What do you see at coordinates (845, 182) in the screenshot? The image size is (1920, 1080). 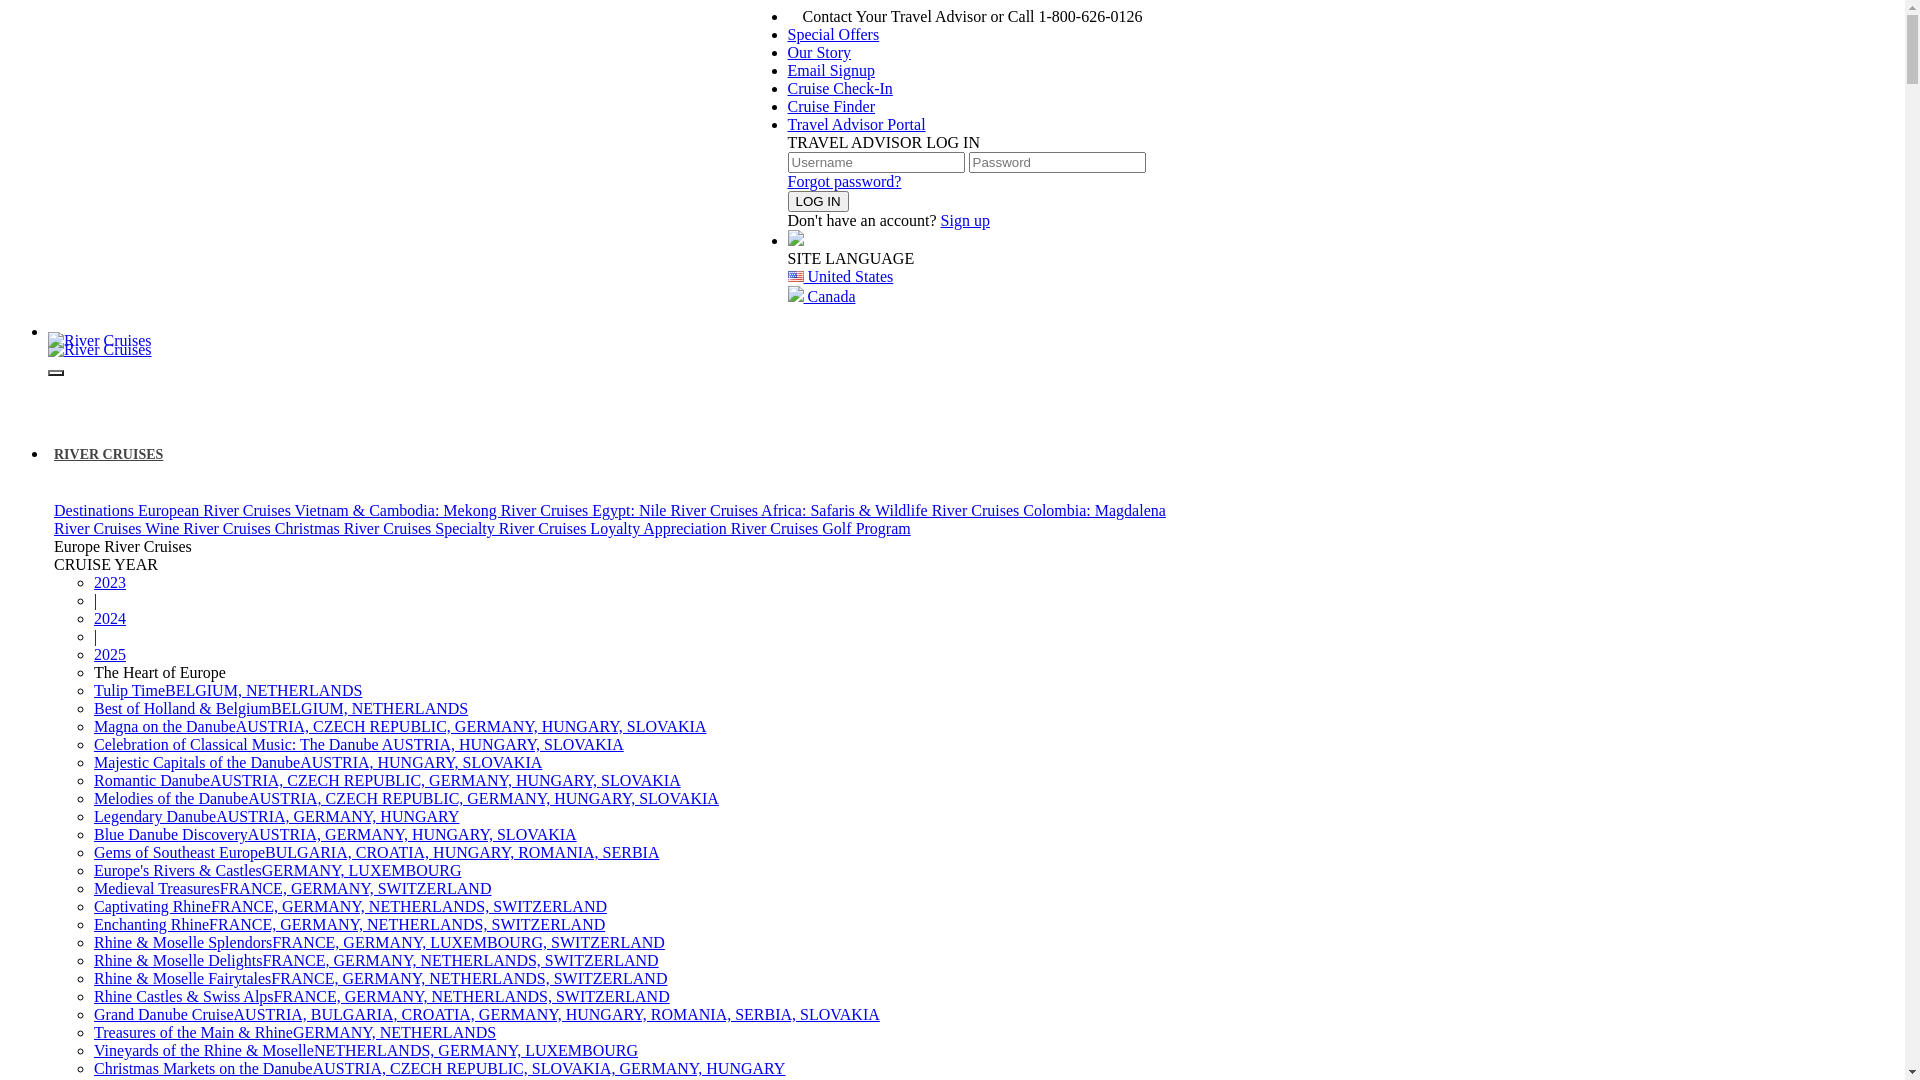 I see `Forgot password?` at bounding box center [845, 182].